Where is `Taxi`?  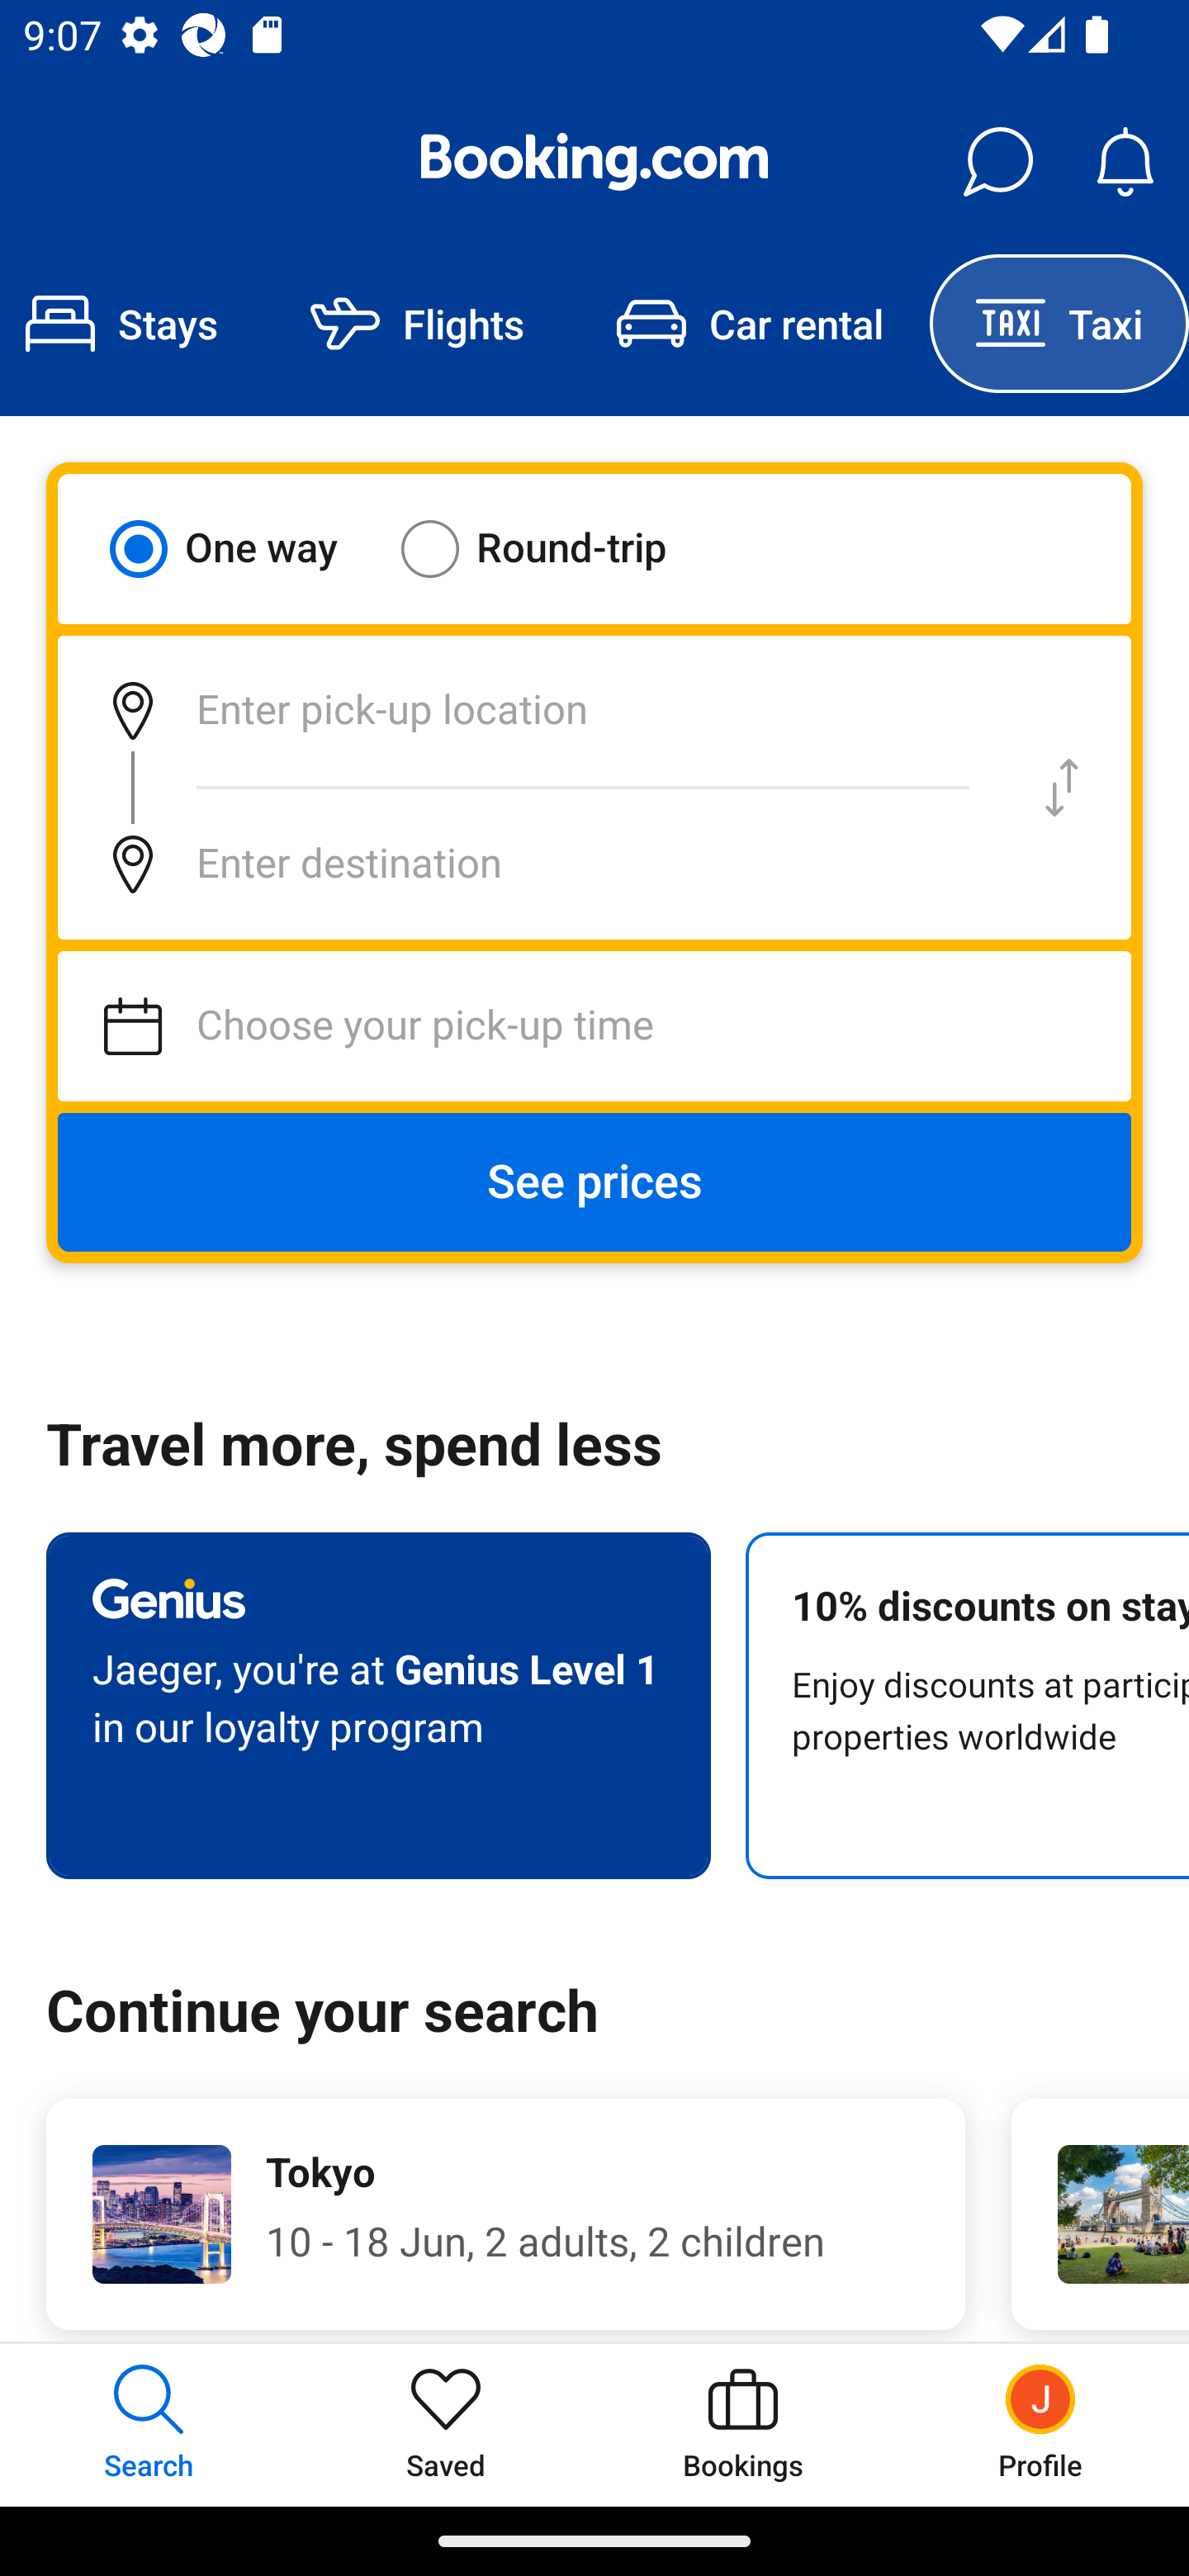 Taxi is located at coordinates (1059, 324).